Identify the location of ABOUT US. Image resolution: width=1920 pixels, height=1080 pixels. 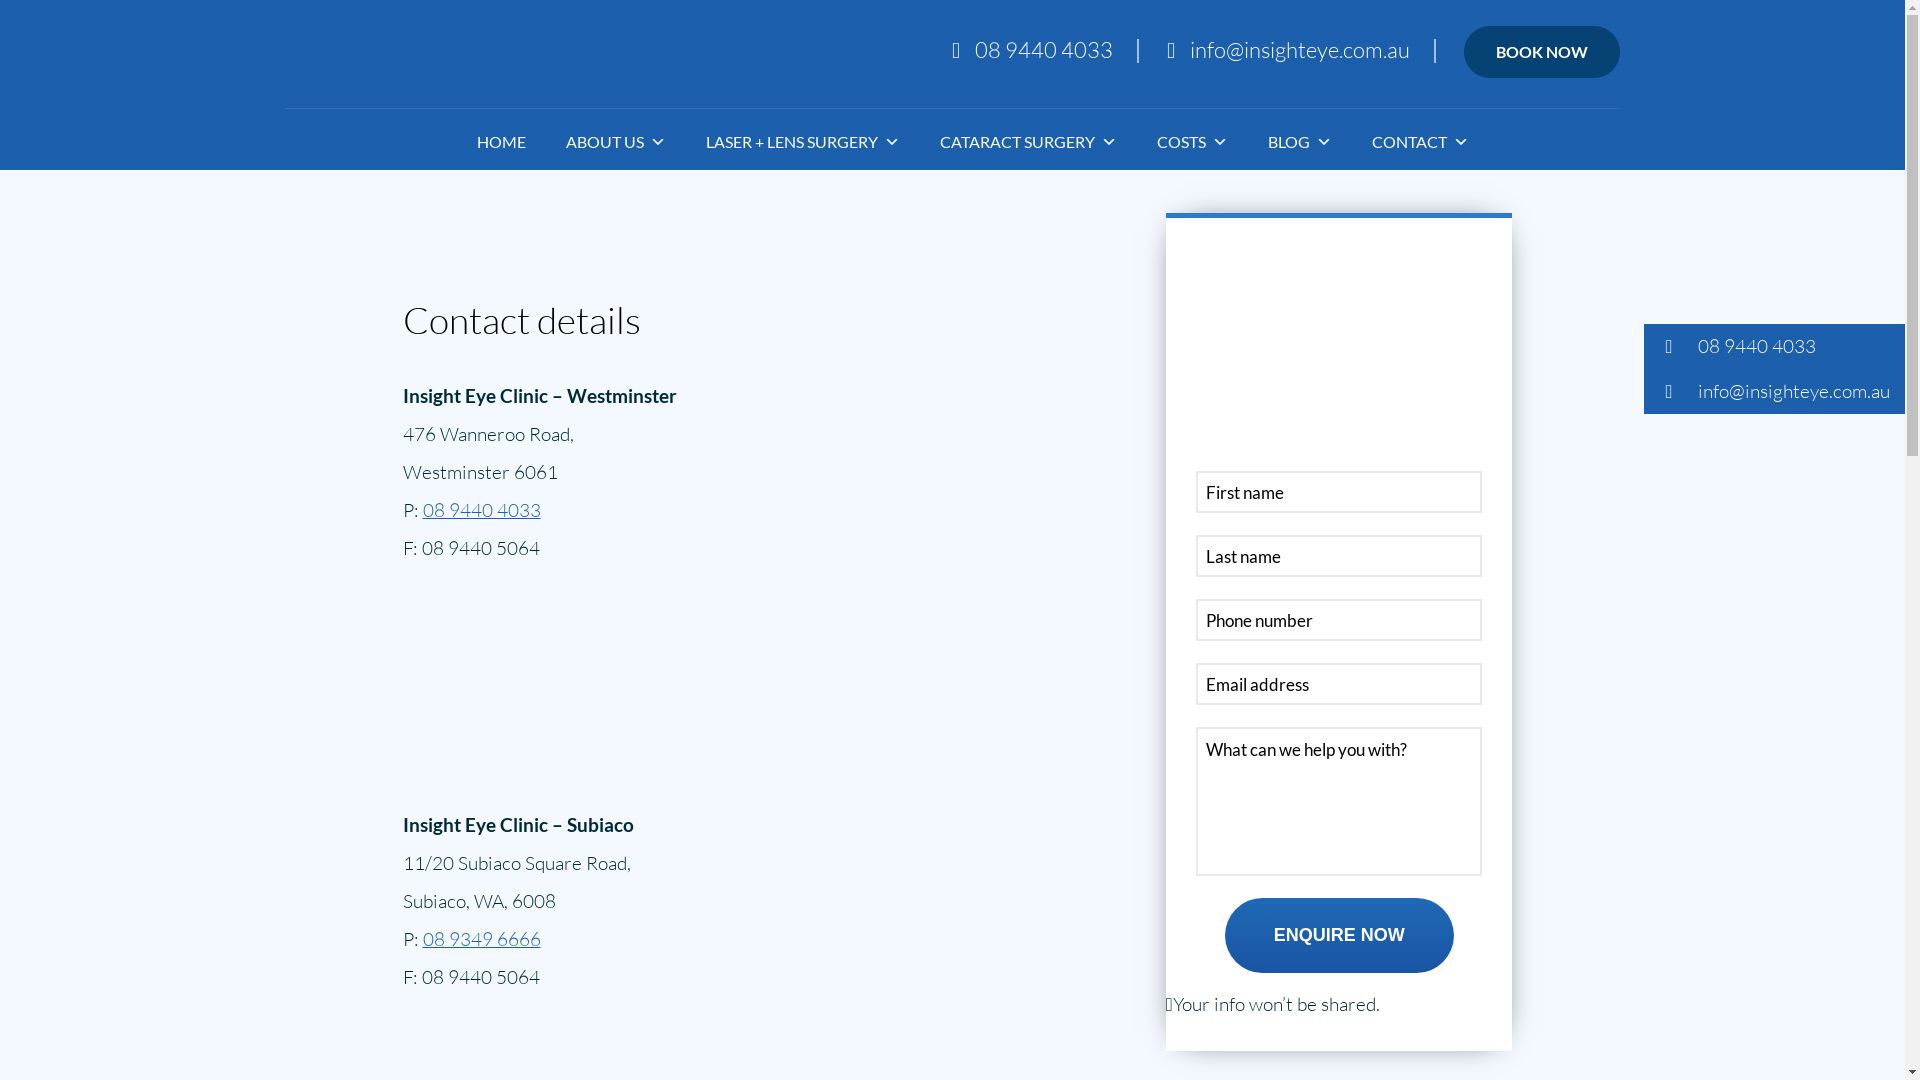
(596, 142).